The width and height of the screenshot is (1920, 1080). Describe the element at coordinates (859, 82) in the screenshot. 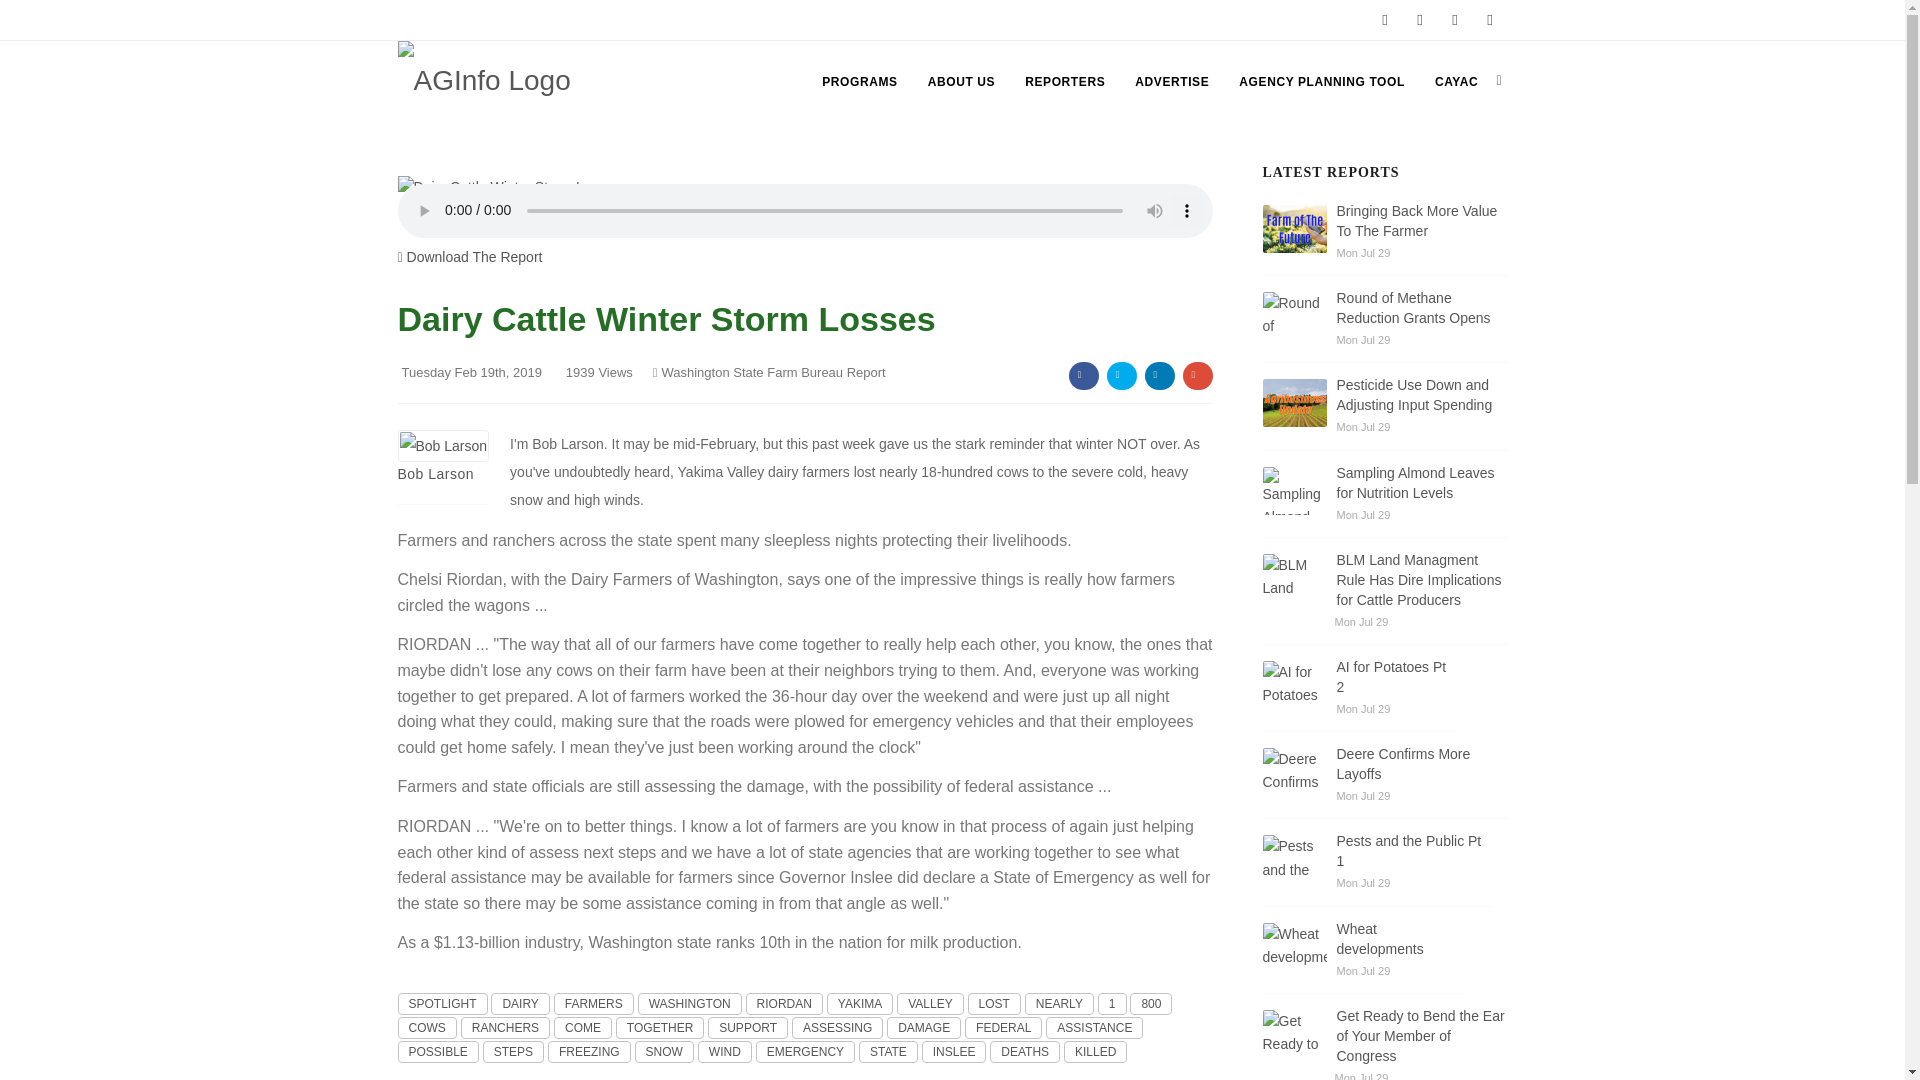

I see `PROGRAMS` at that location.